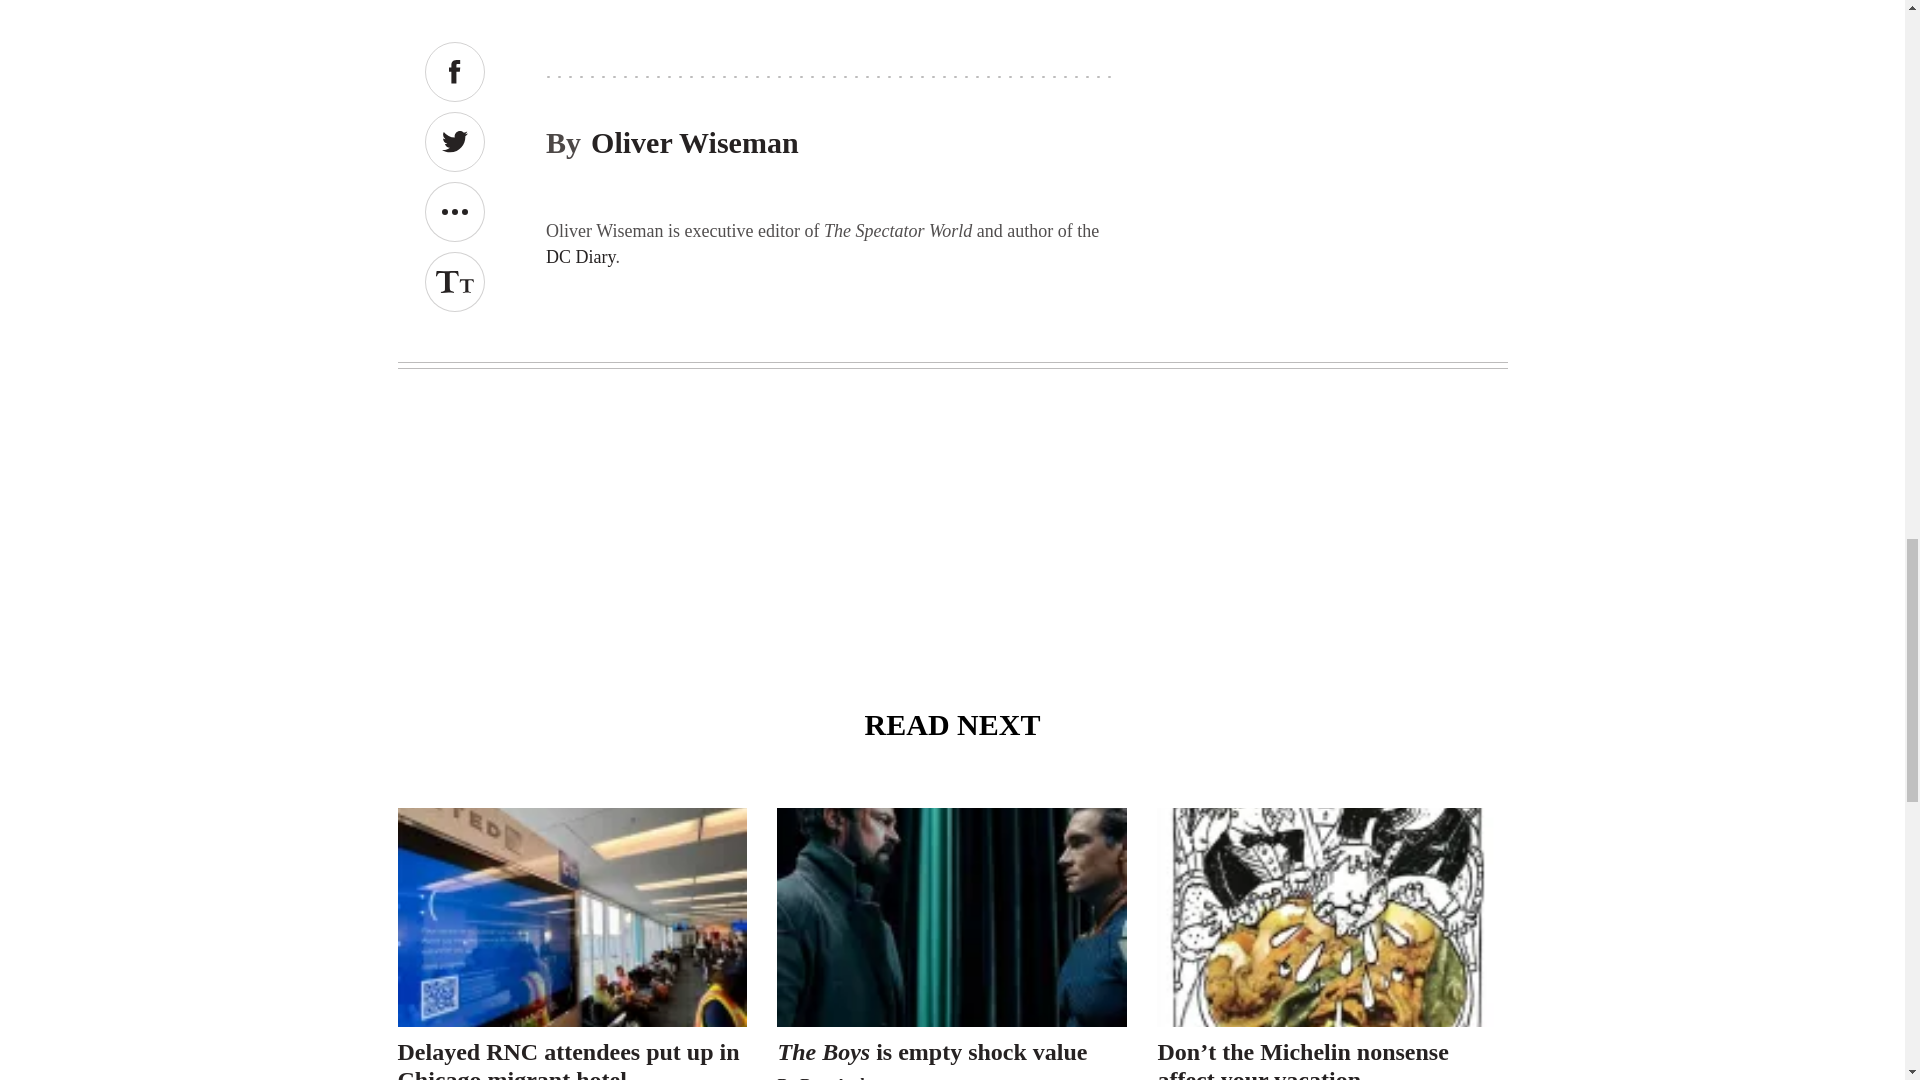 The image size is (1920, 1080). I want to click on DC Diary, so click(580, 256).